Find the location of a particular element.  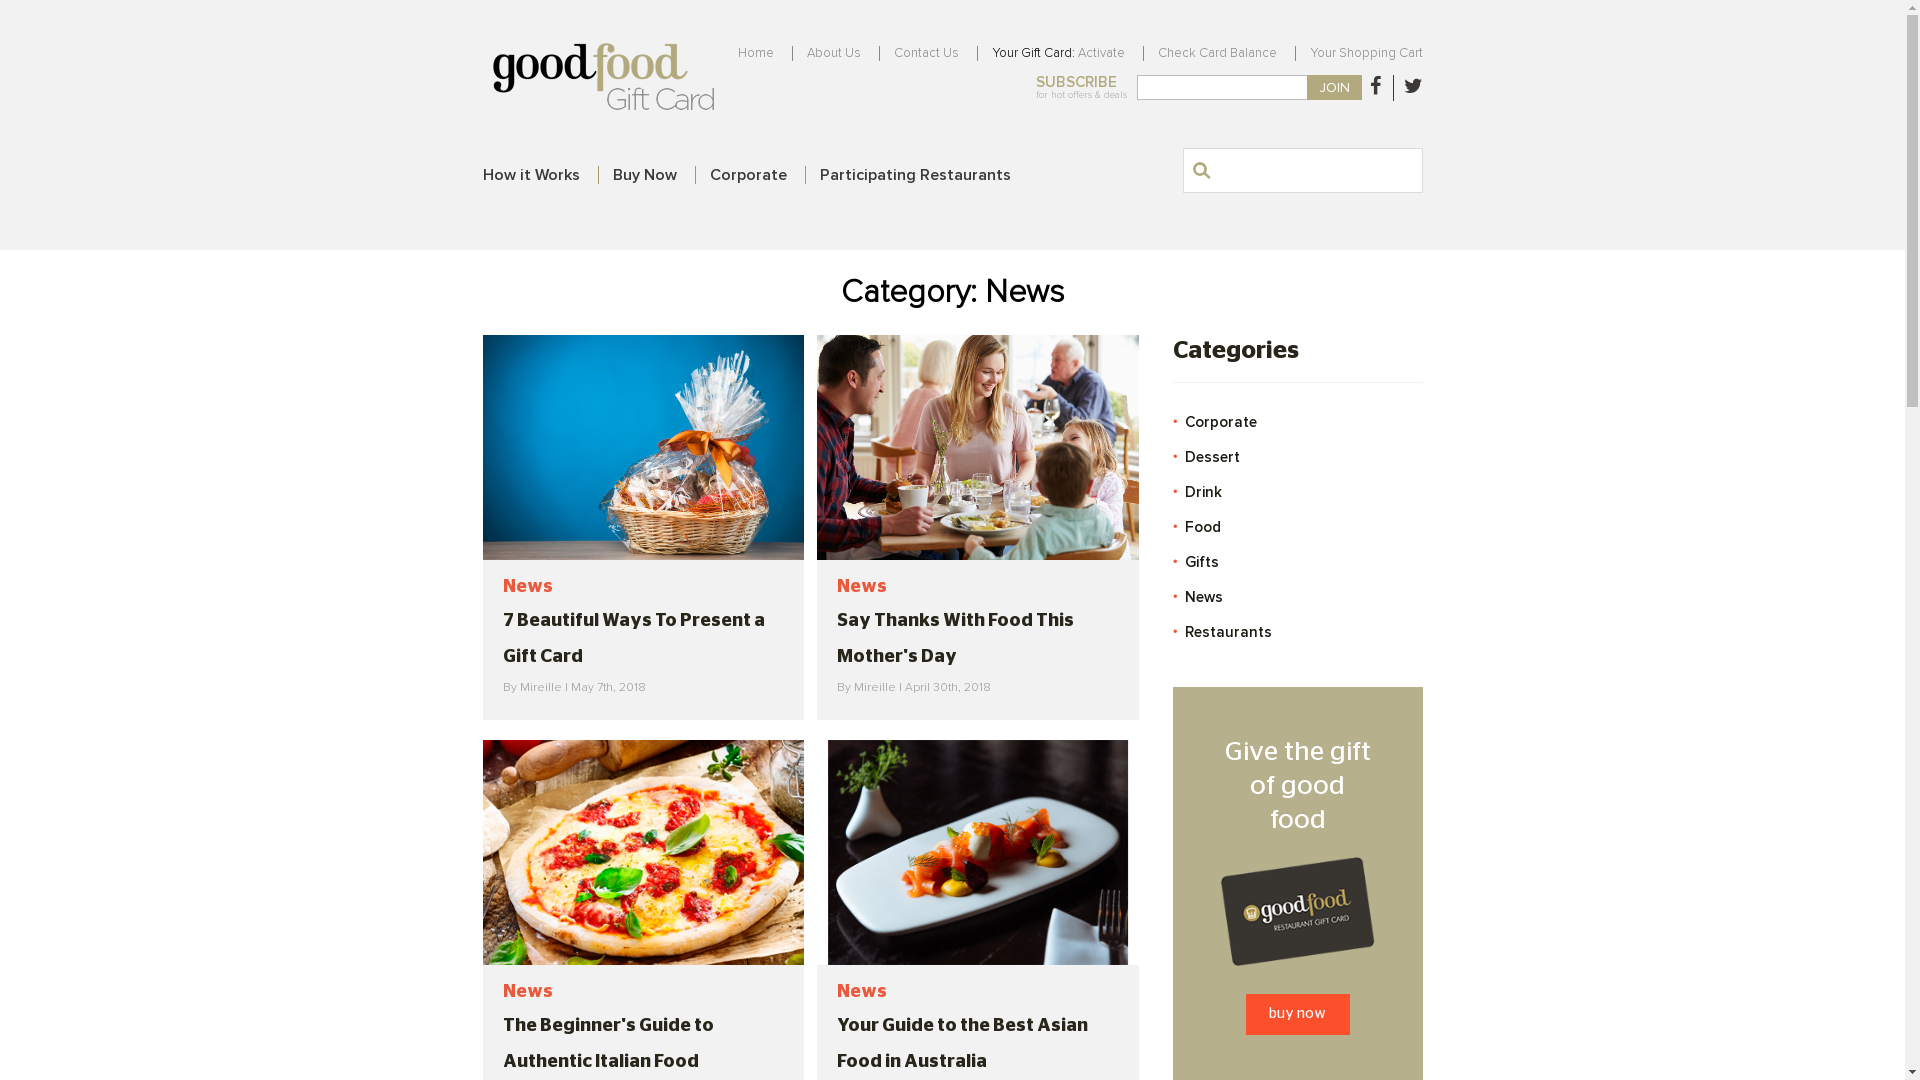

News is located at coordinates (862, 992).